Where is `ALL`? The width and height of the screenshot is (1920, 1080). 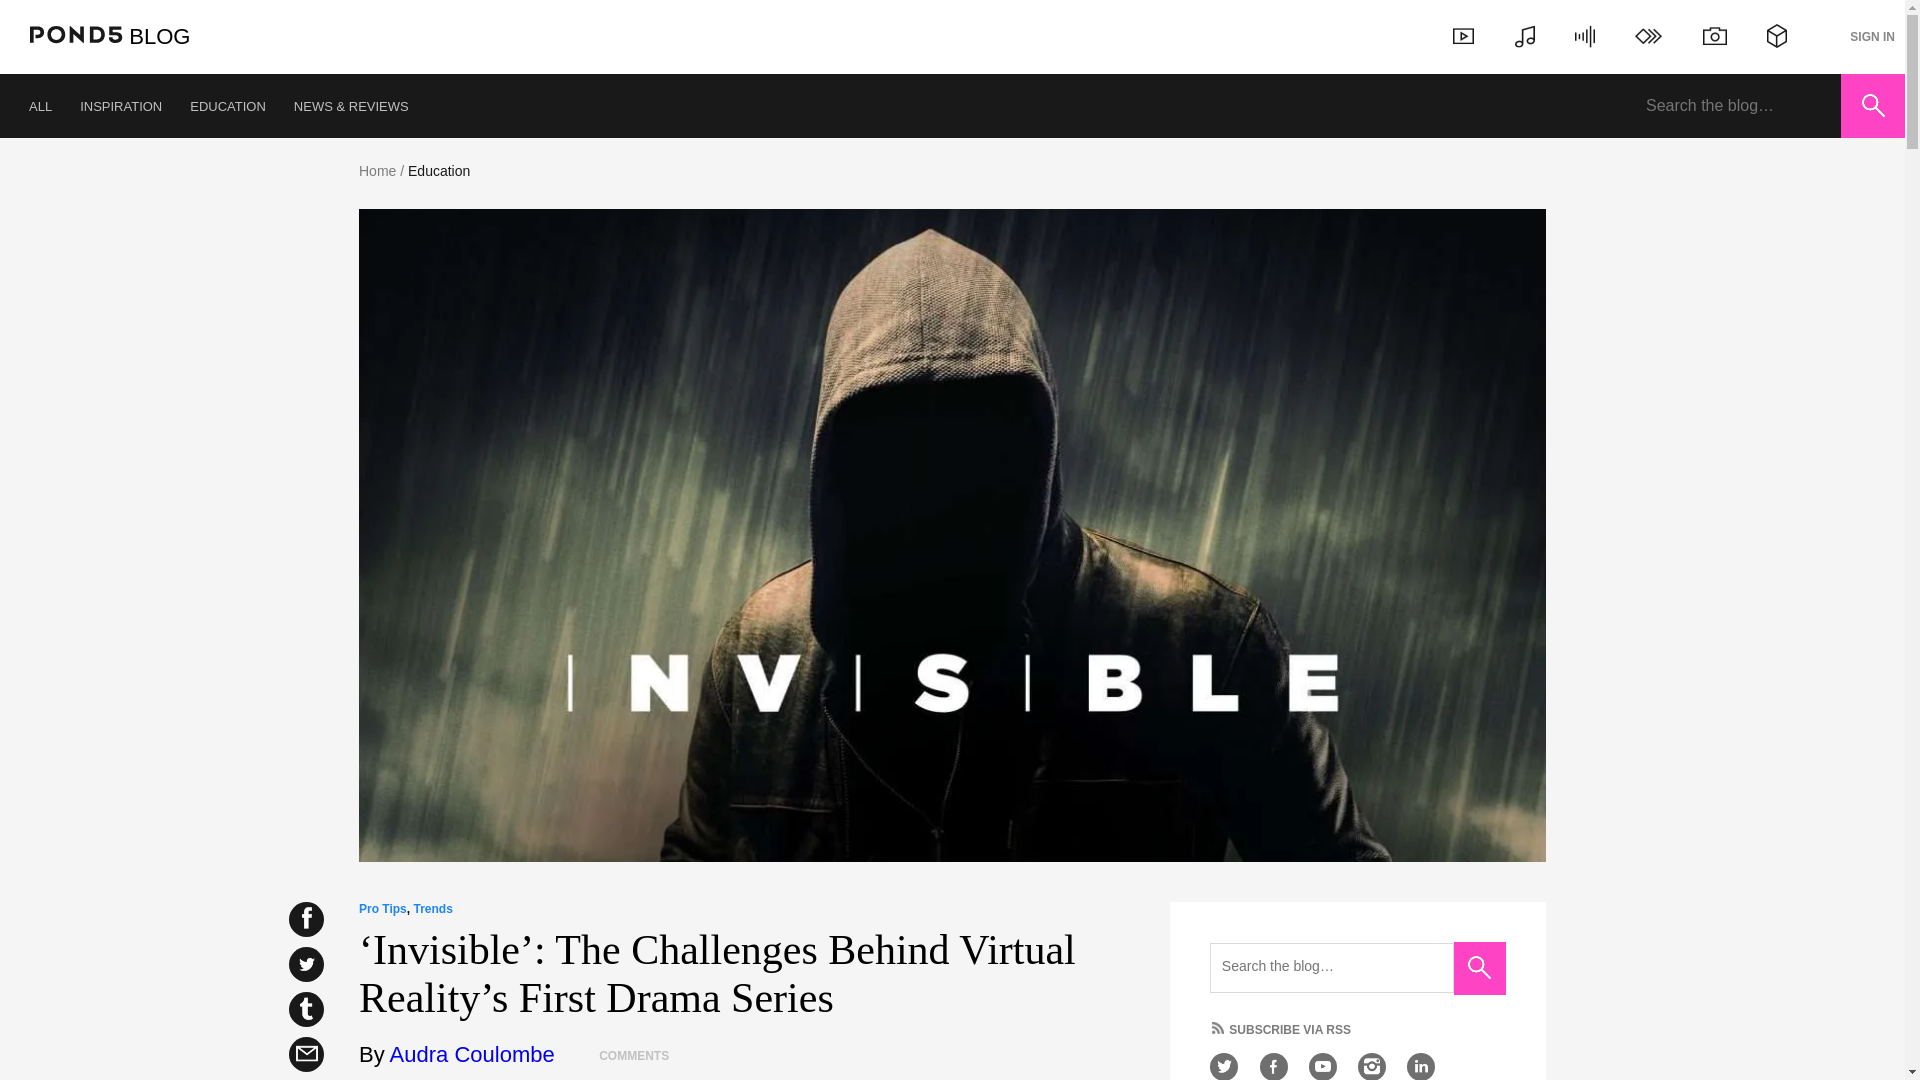 ALL is located at coordinates (40, 105).